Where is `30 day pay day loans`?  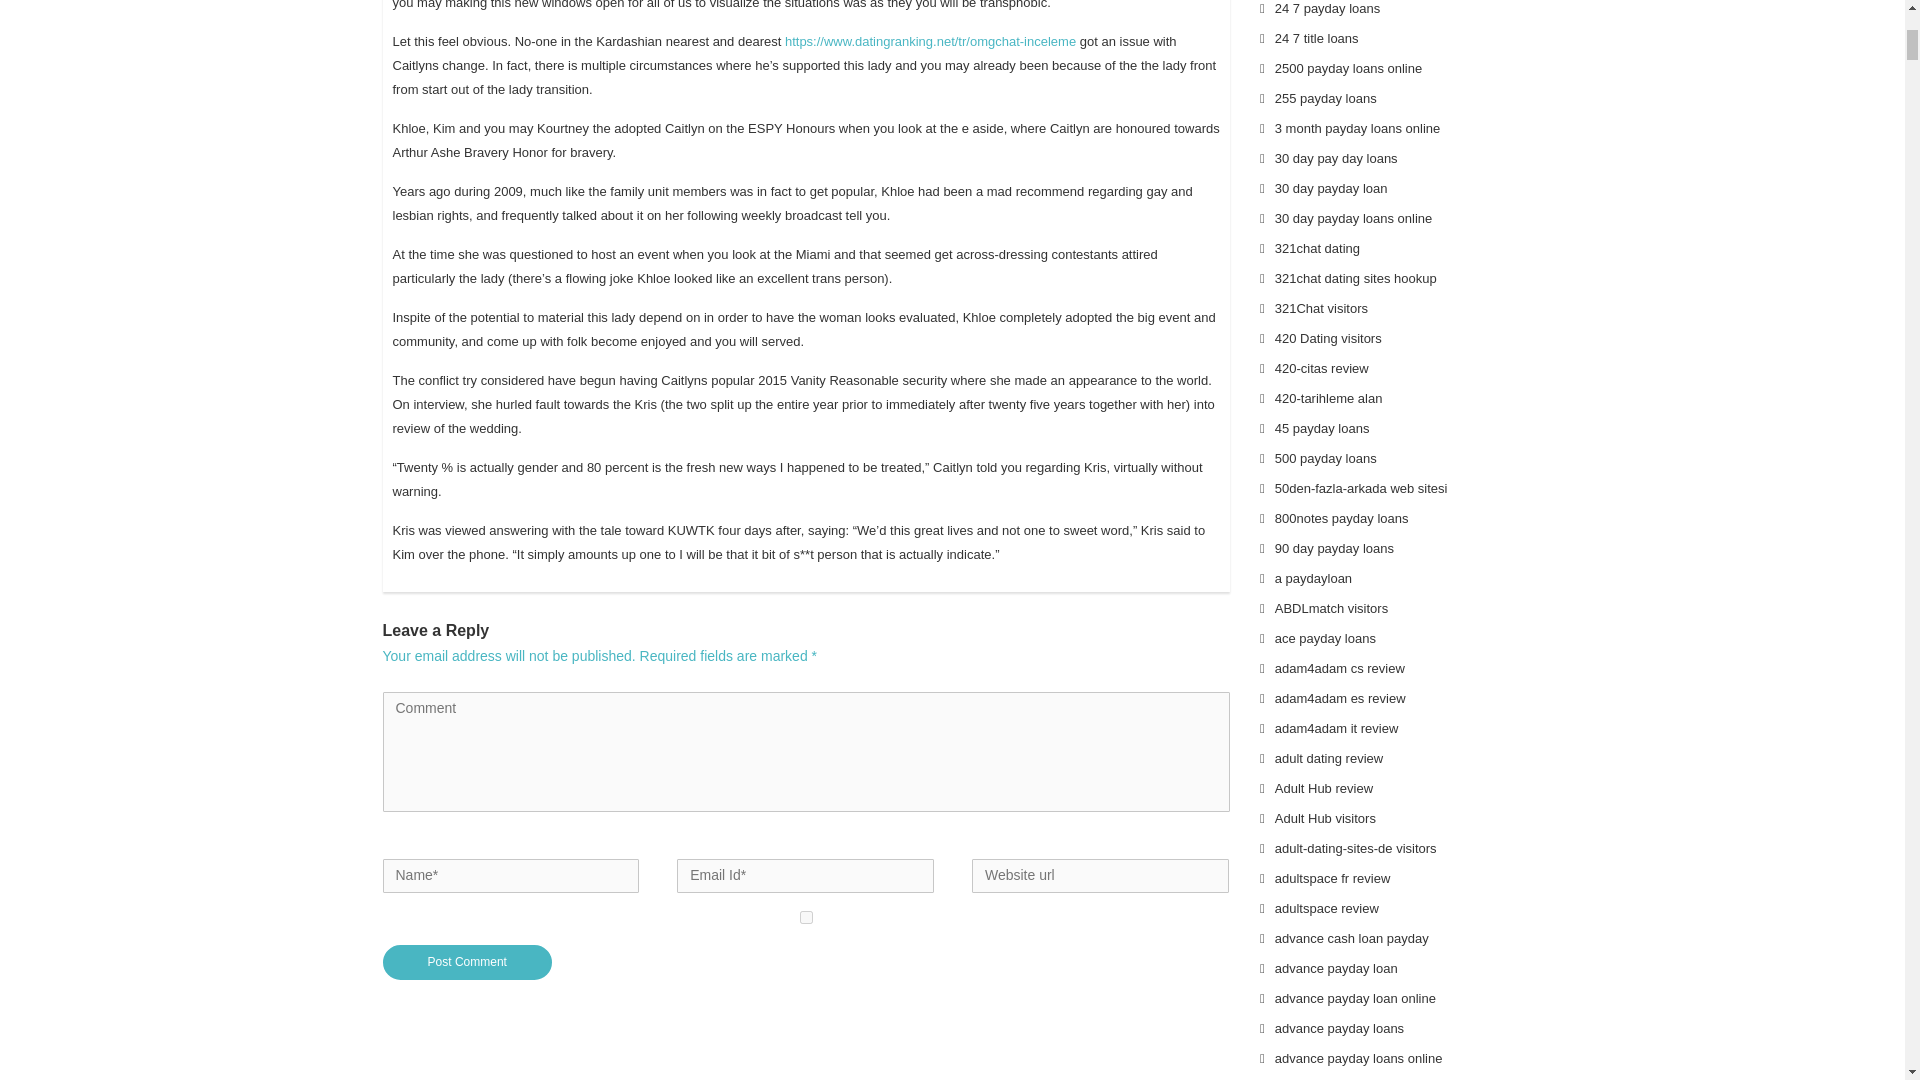 30 day pay day loans is located at coordinates (1336, 158).